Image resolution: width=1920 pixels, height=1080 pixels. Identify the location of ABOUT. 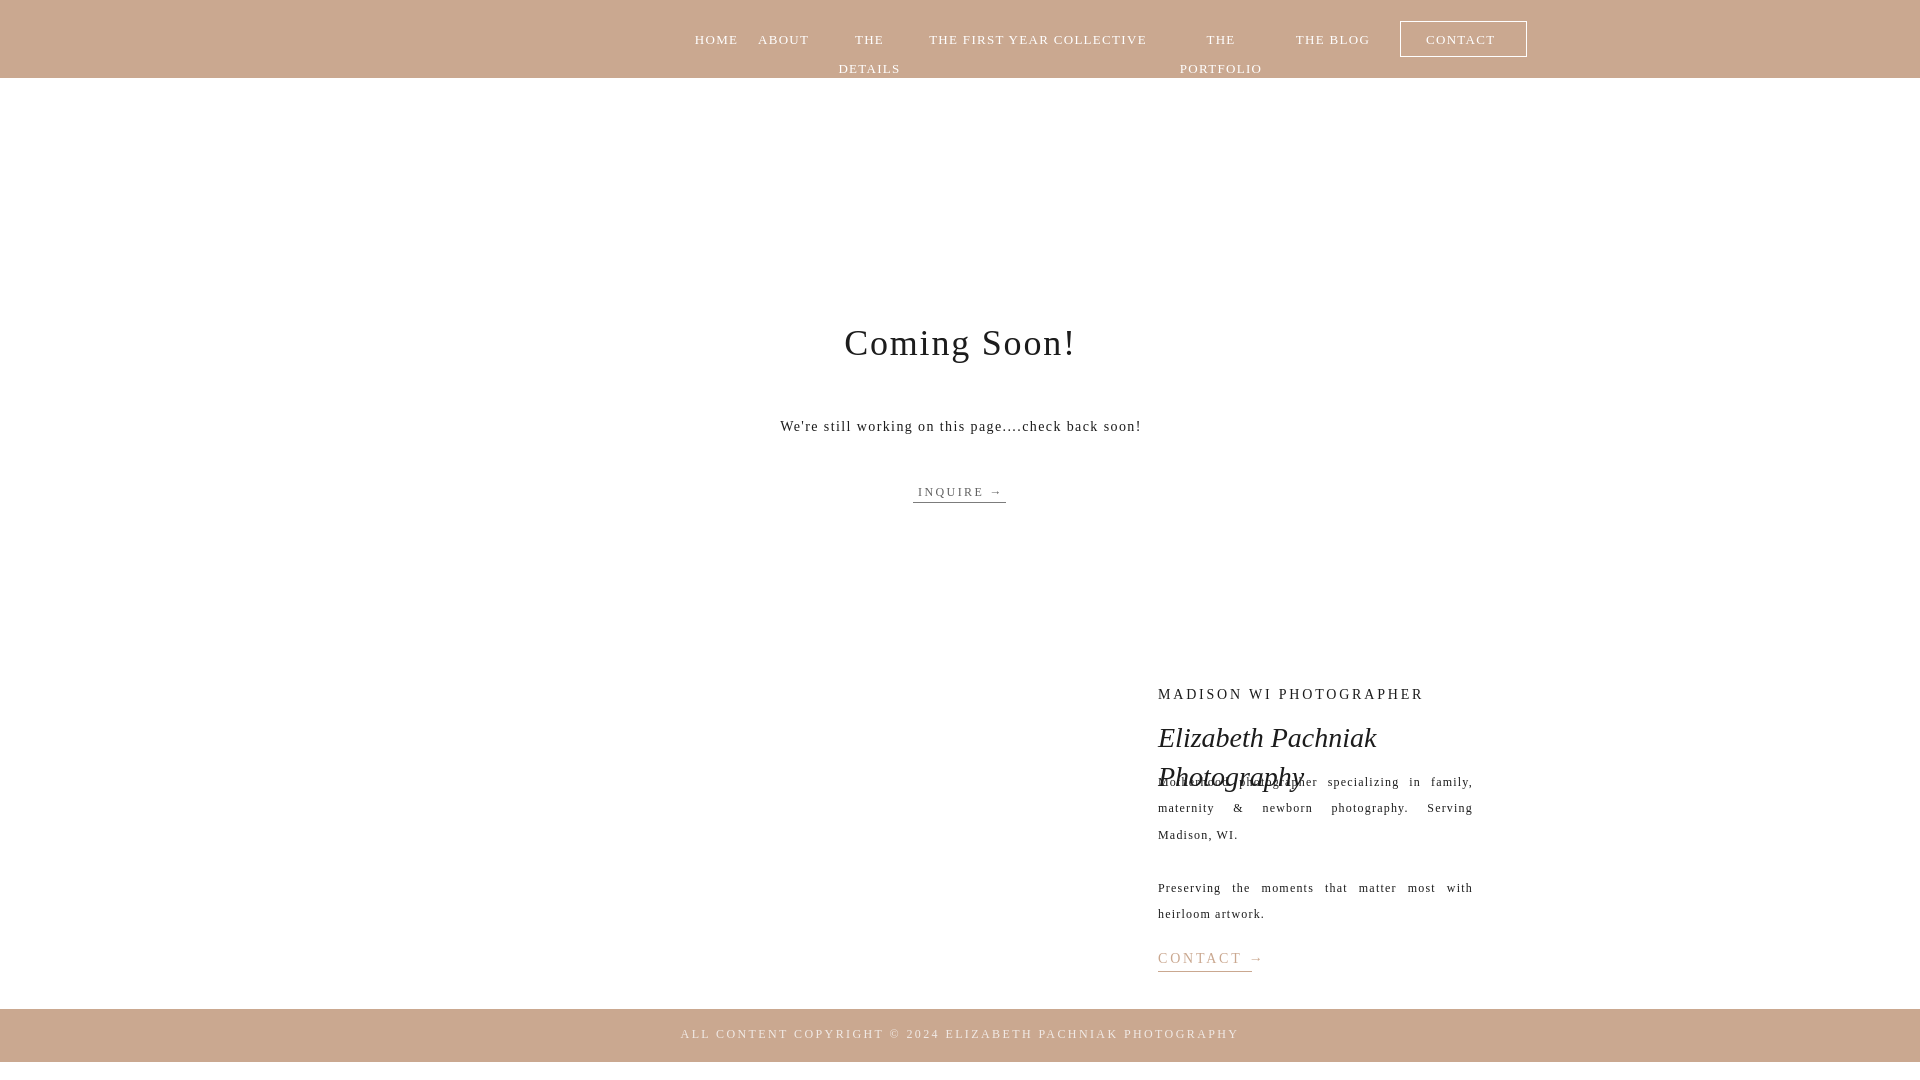
(782, 38).